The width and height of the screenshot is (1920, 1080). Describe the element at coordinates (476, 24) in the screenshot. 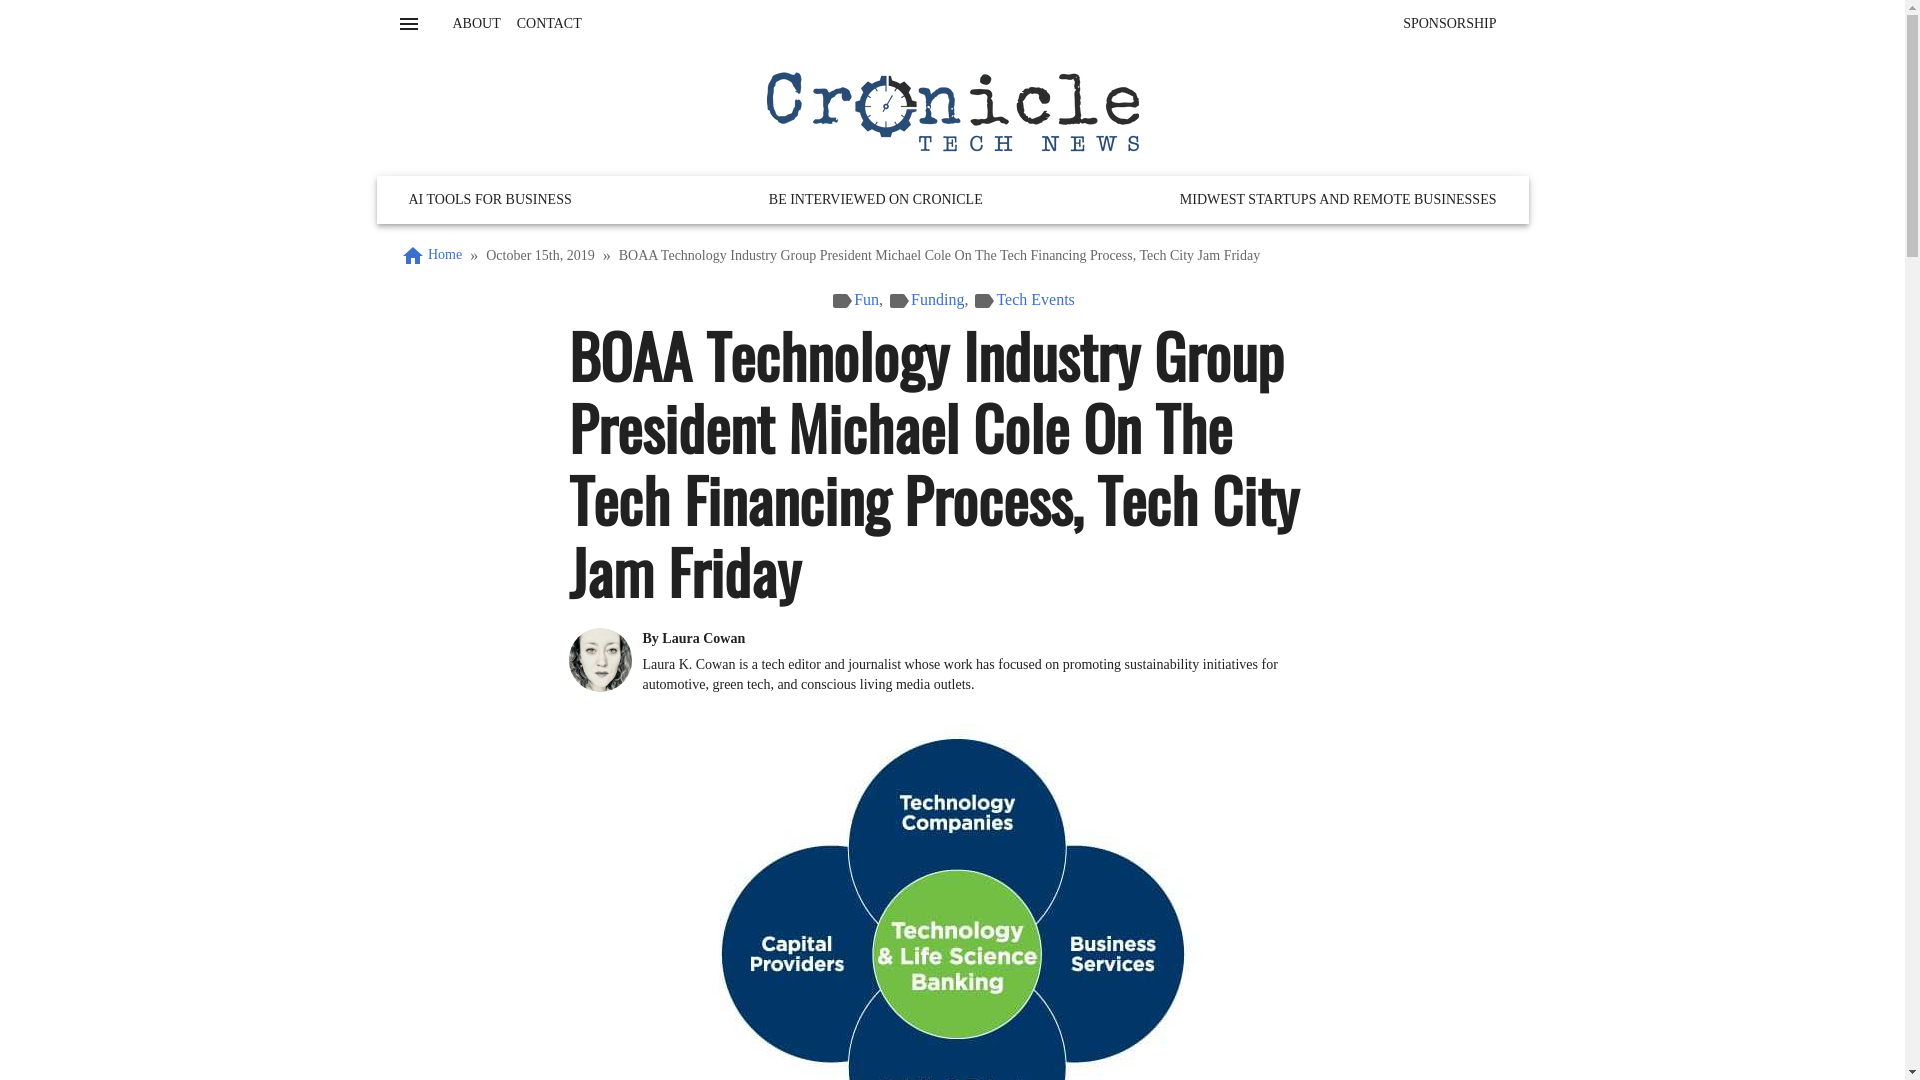

I see `ABOUT` at that location.